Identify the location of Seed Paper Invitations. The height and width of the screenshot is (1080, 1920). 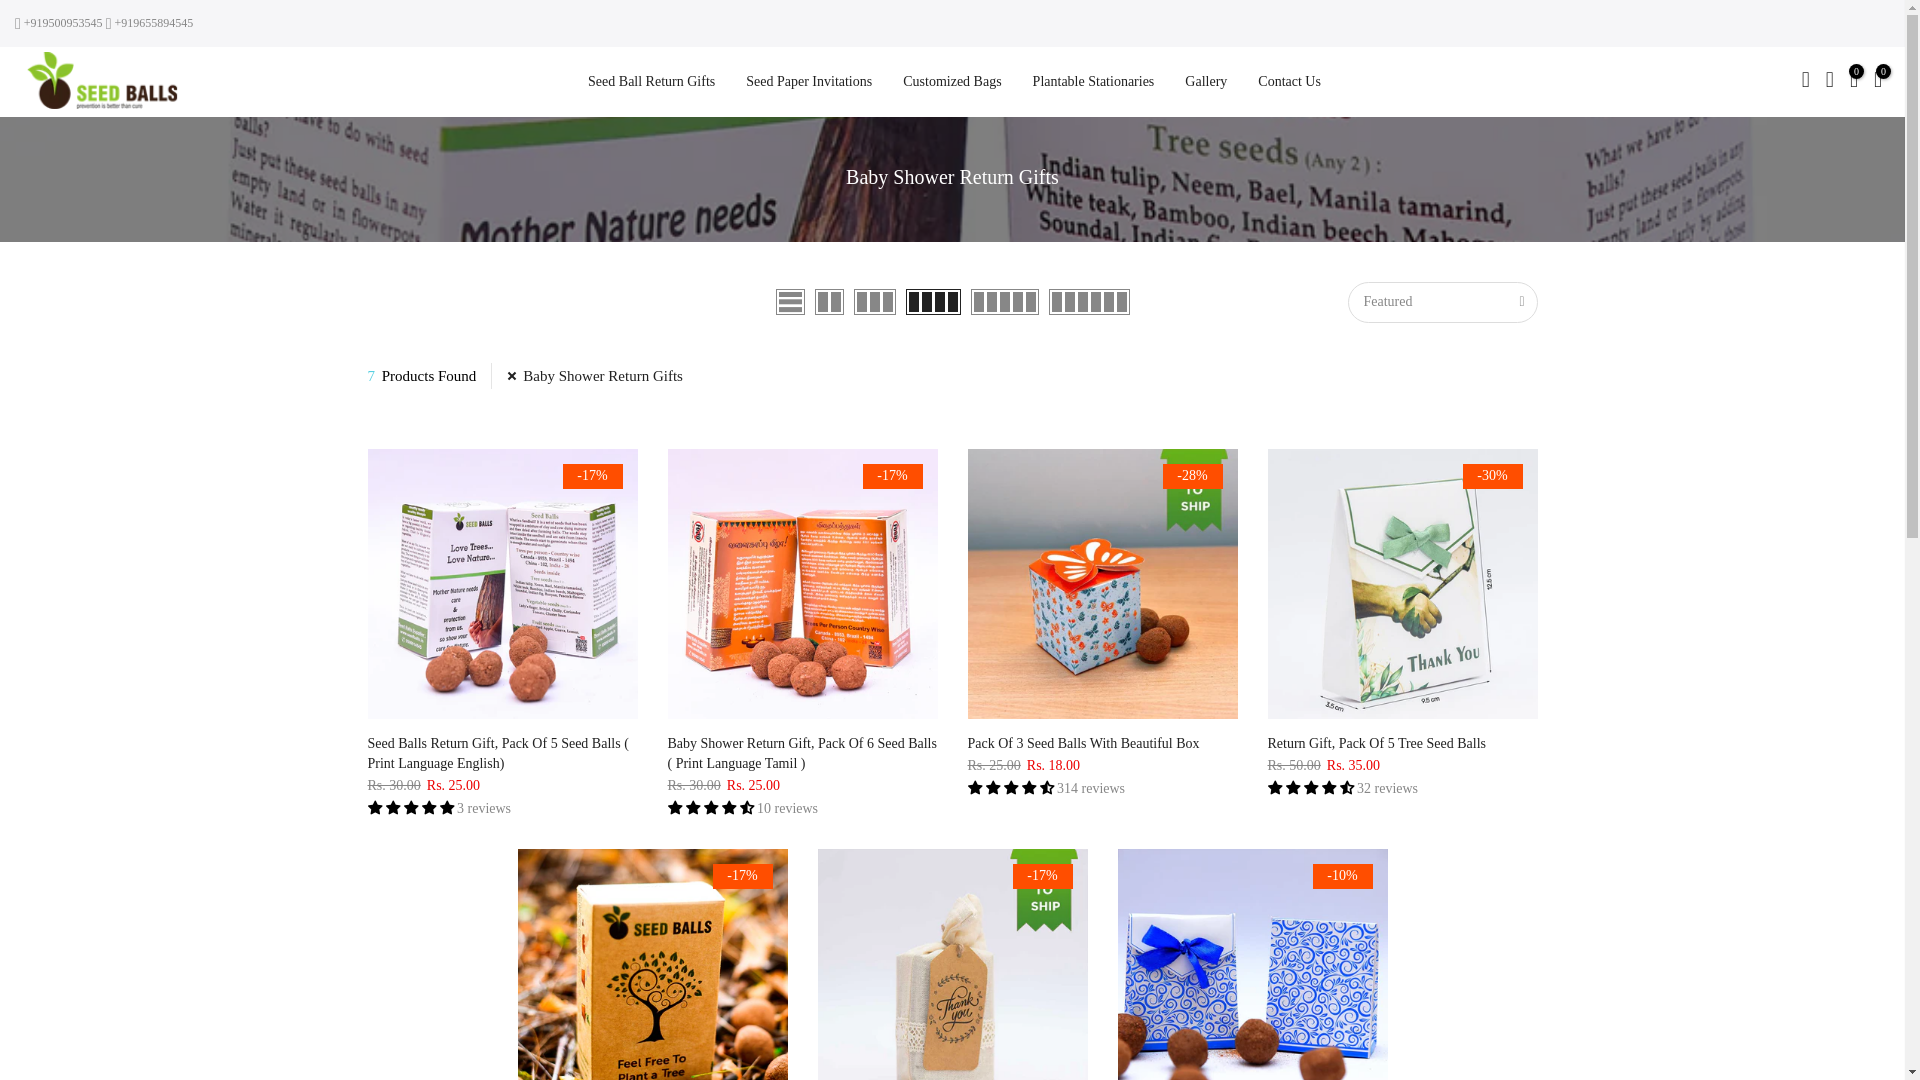
(807, 82).